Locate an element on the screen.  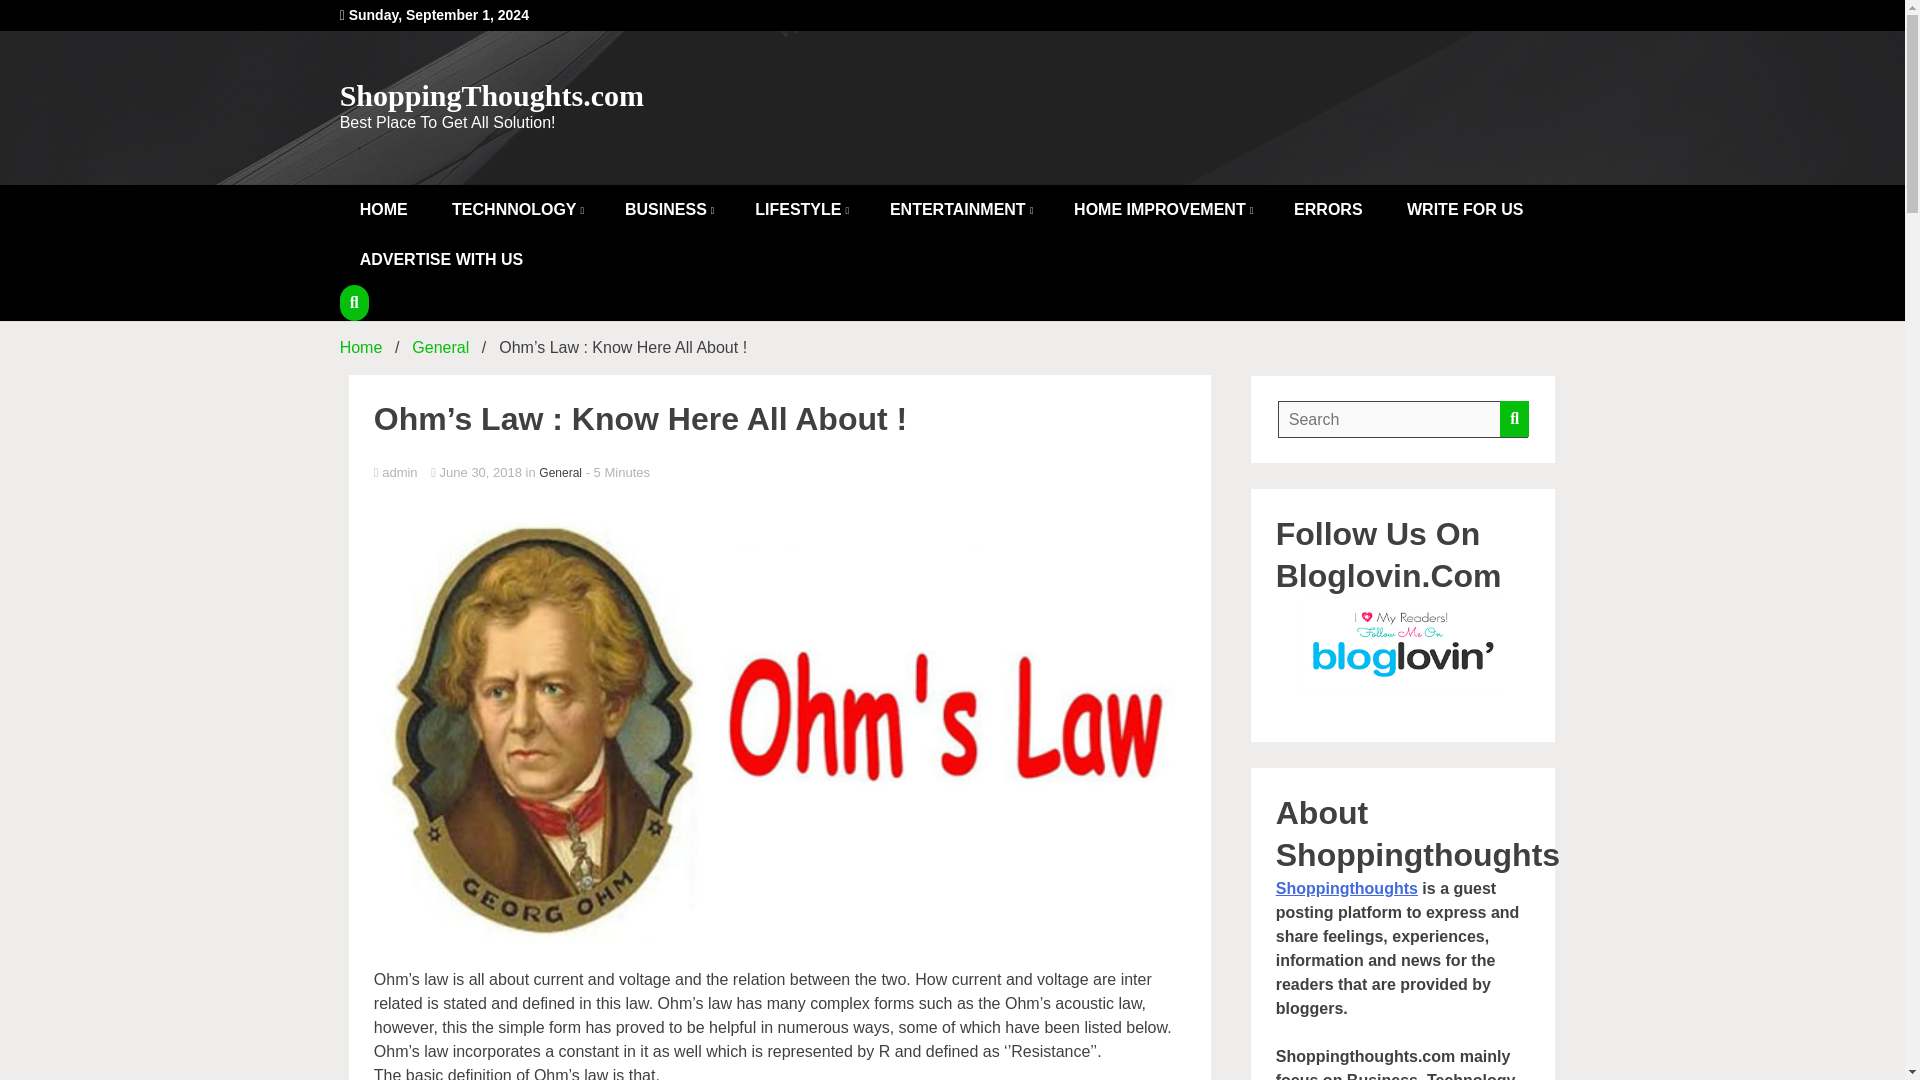
BUSINESS is located at coordinates (668, 210).